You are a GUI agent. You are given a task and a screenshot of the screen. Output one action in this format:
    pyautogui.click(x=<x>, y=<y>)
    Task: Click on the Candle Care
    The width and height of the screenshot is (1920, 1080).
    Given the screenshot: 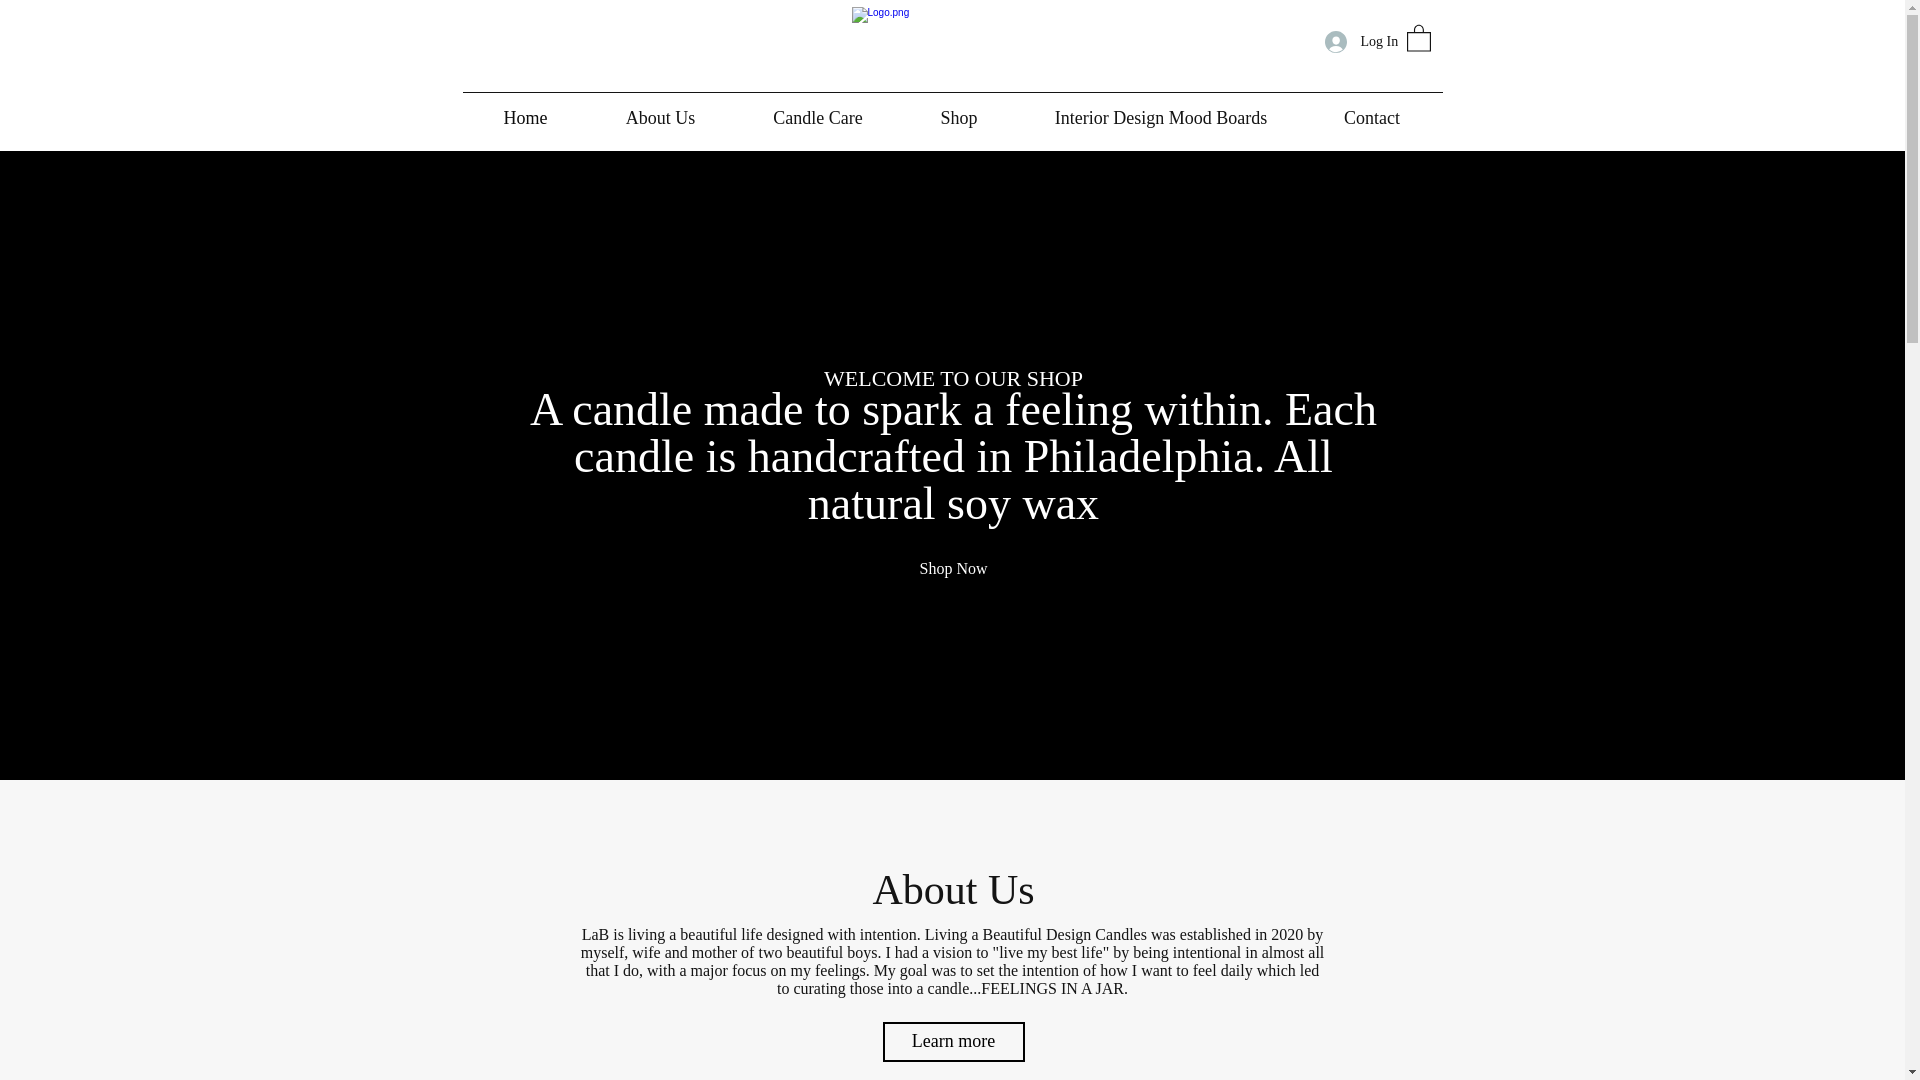 What is the action you would take?
    pyautogui.click(x=816, y=118)
    